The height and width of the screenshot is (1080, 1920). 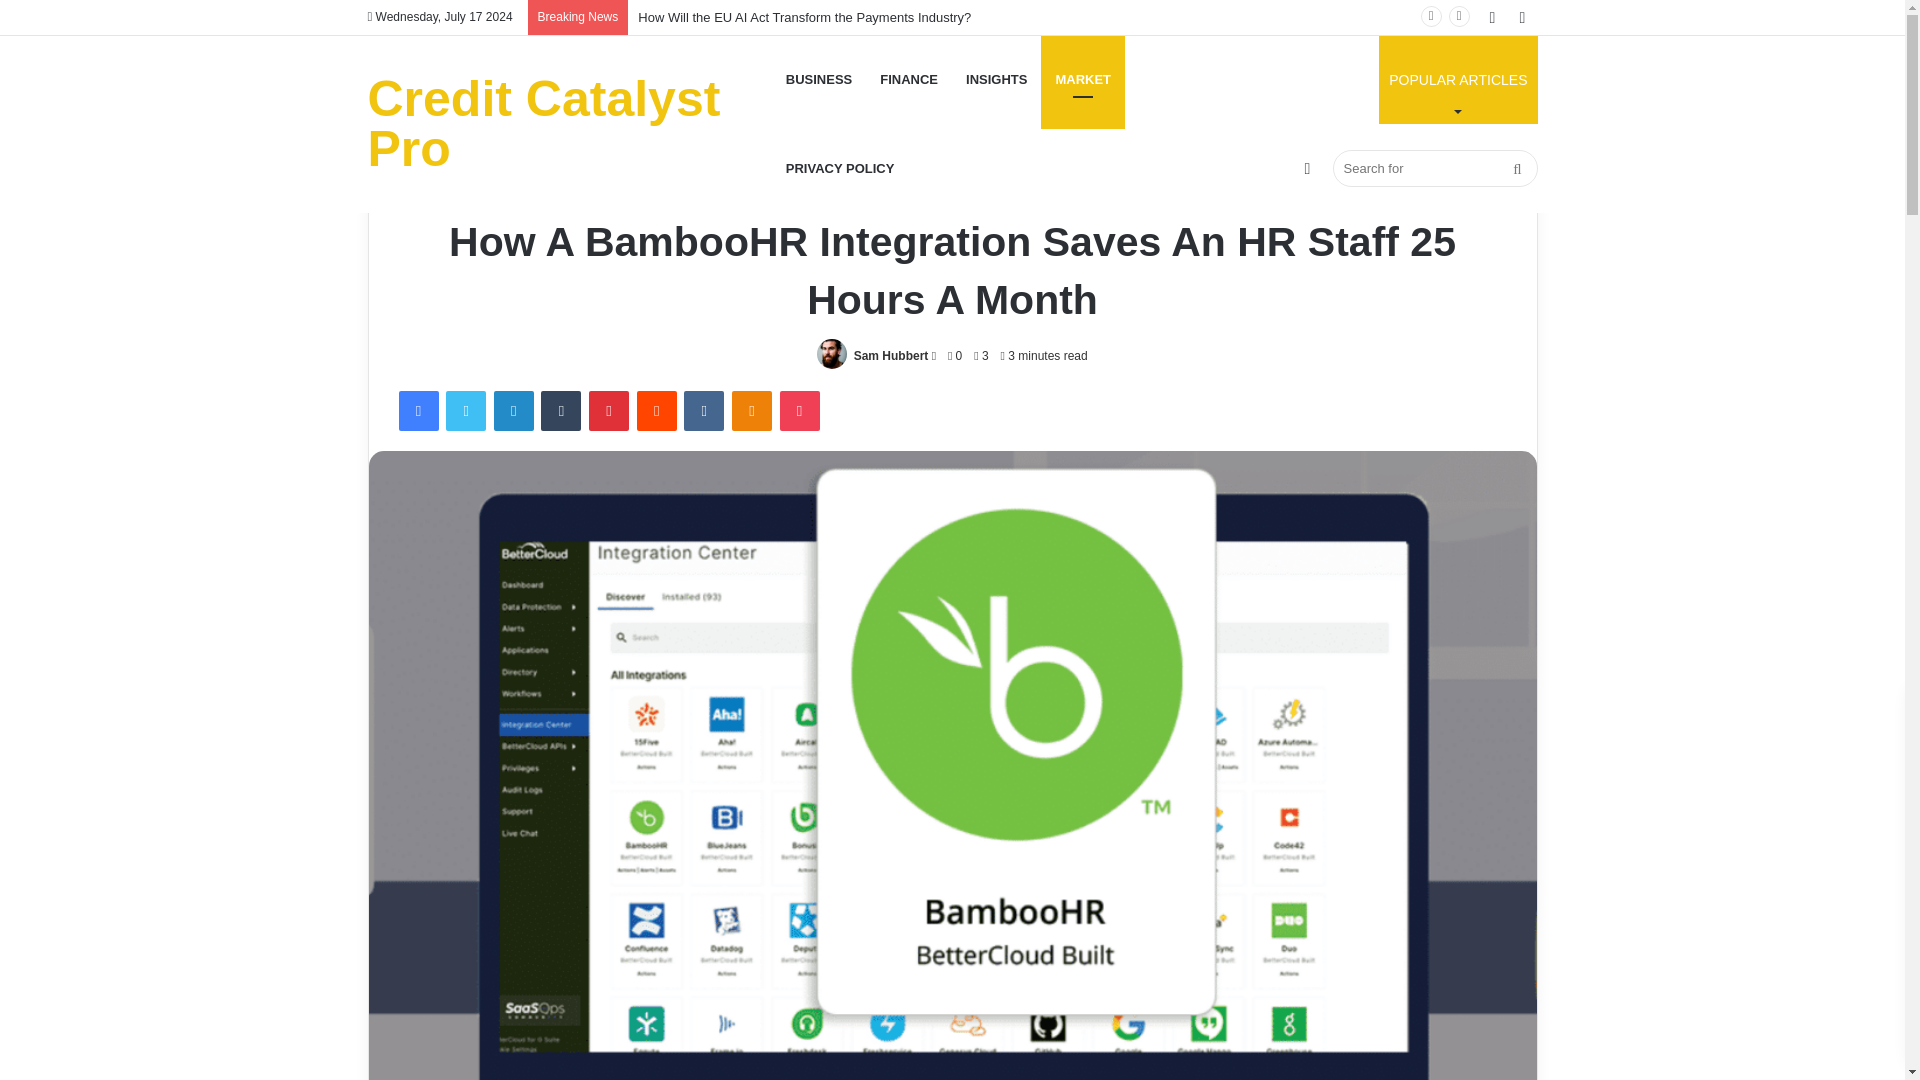 I want to click on Credit Catalyst Pro, so click(x=570, y=124).